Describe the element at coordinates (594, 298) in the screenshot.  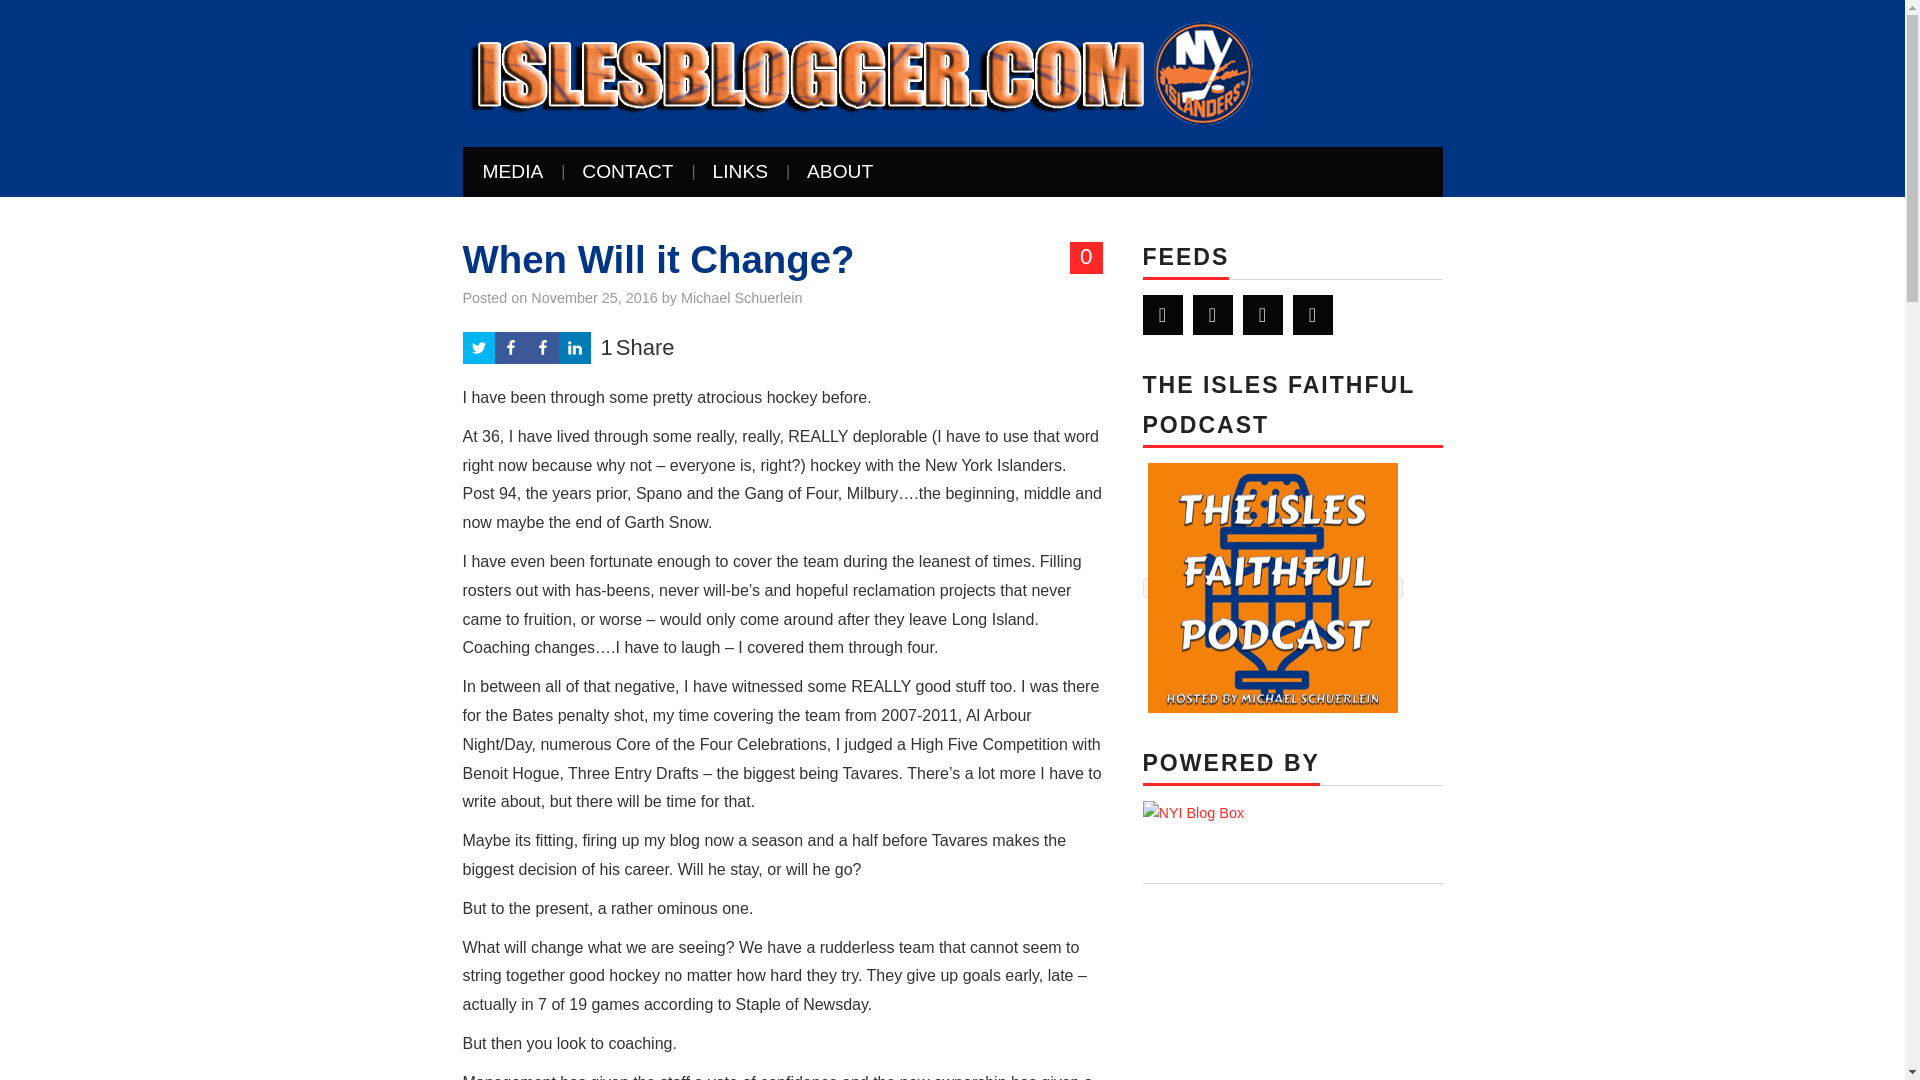
I see `November 25, 2016` at that location.